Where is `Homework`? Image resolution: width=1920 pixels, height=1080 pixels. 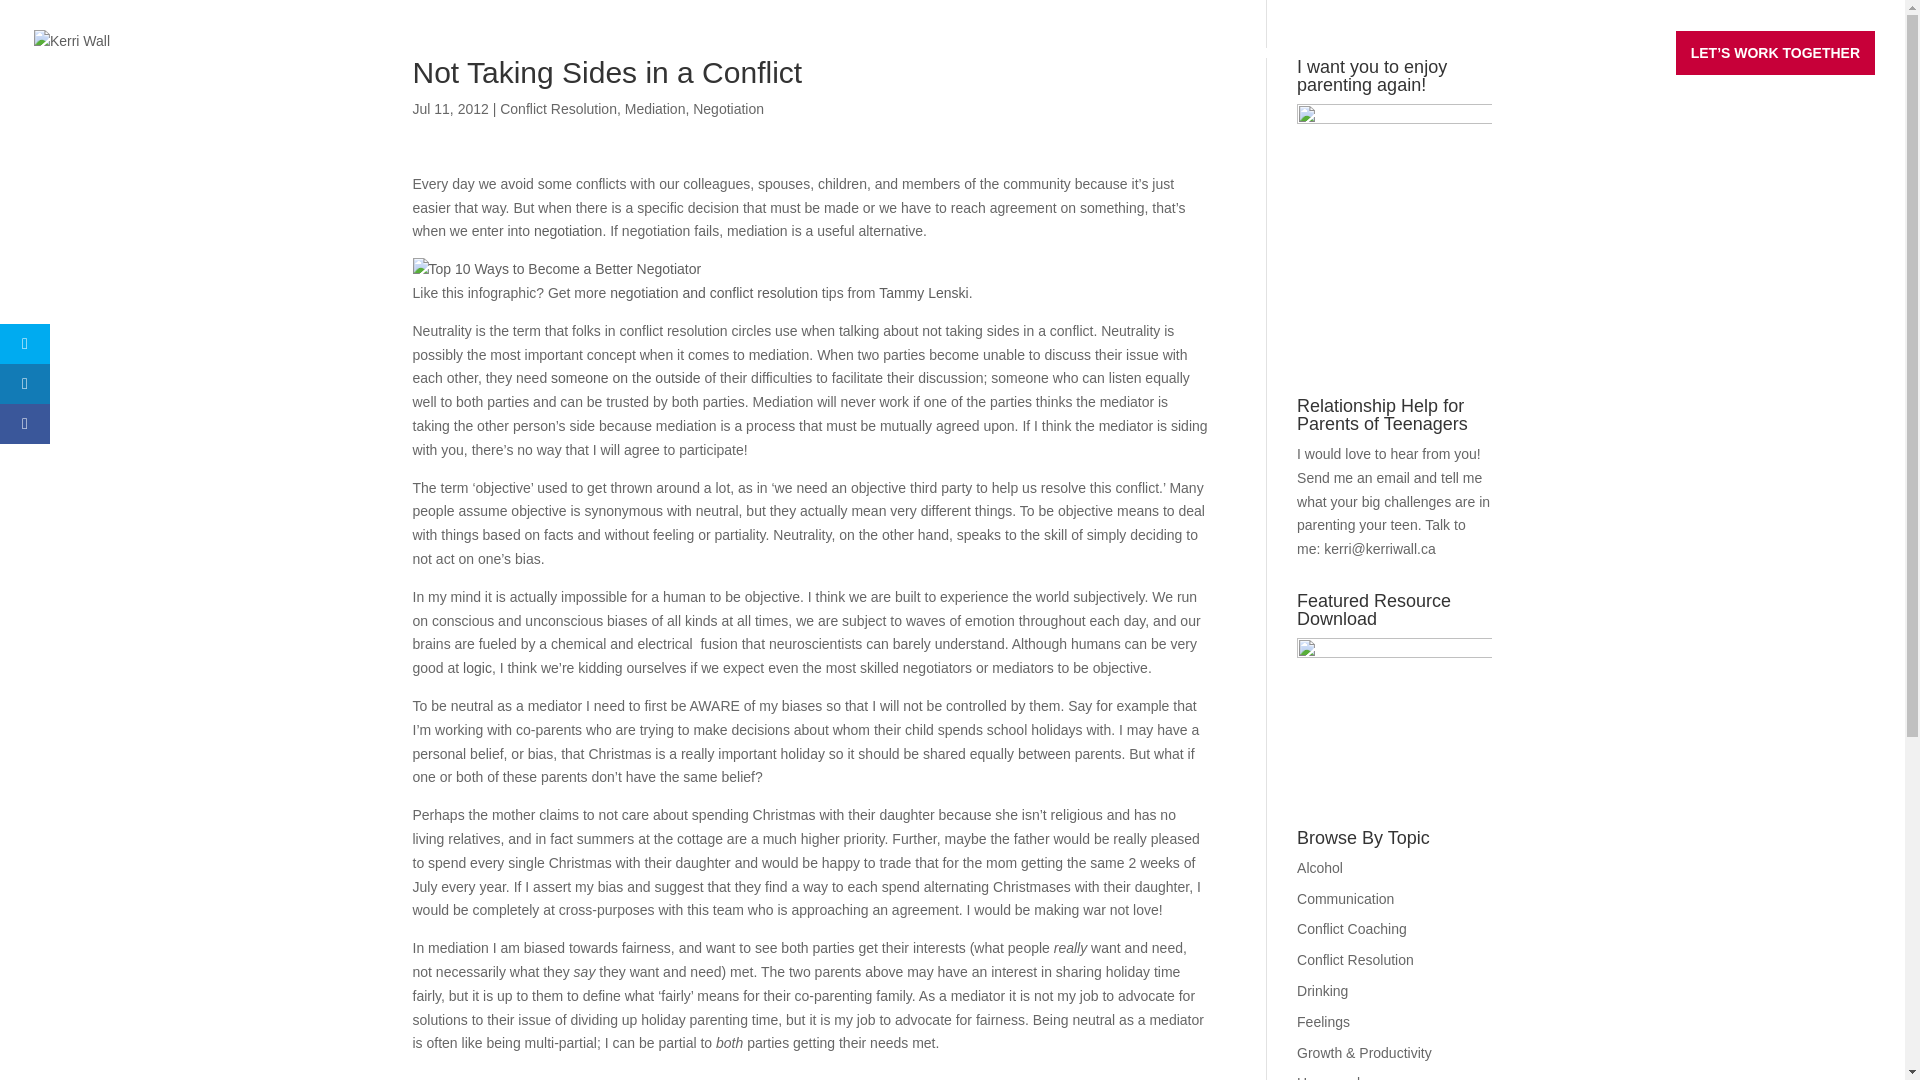 Homework is located at coordinates (1330, 1077).